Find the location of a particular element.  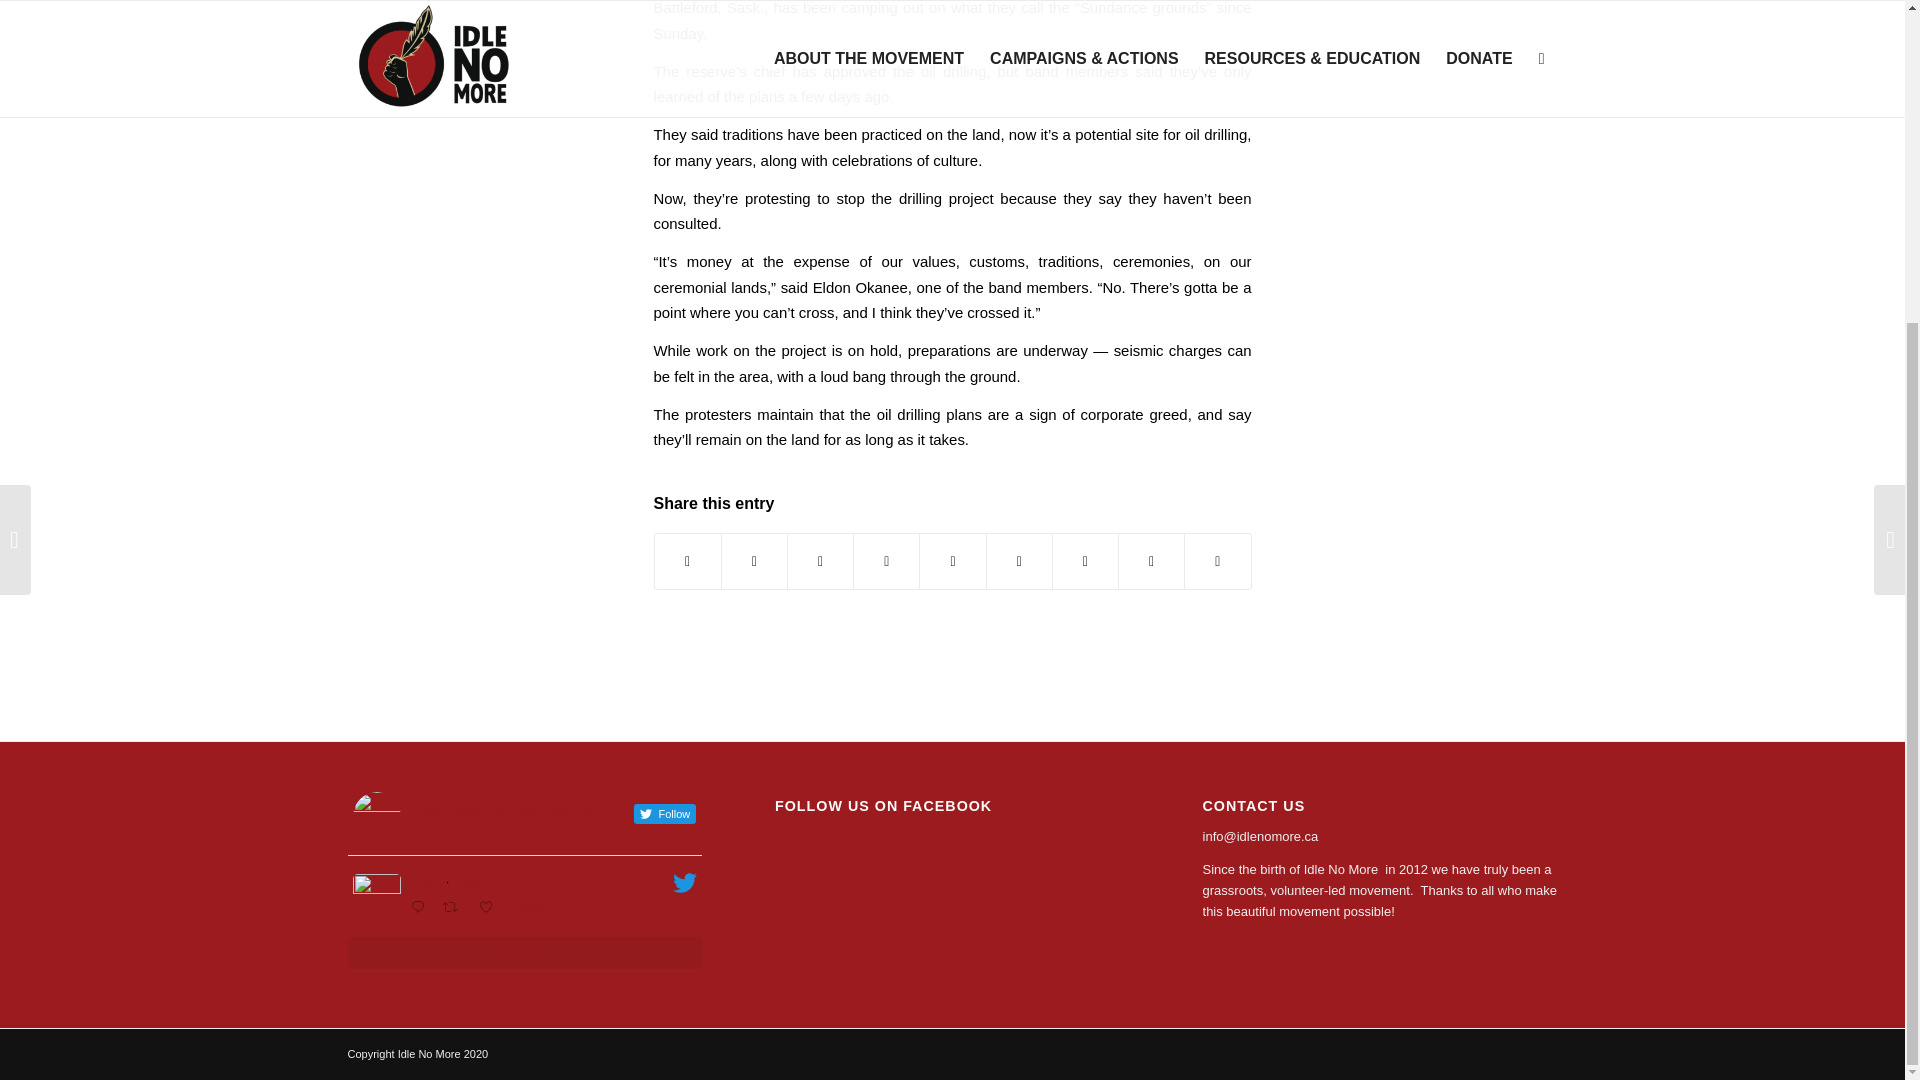

now is located at coordinates (470, 881).